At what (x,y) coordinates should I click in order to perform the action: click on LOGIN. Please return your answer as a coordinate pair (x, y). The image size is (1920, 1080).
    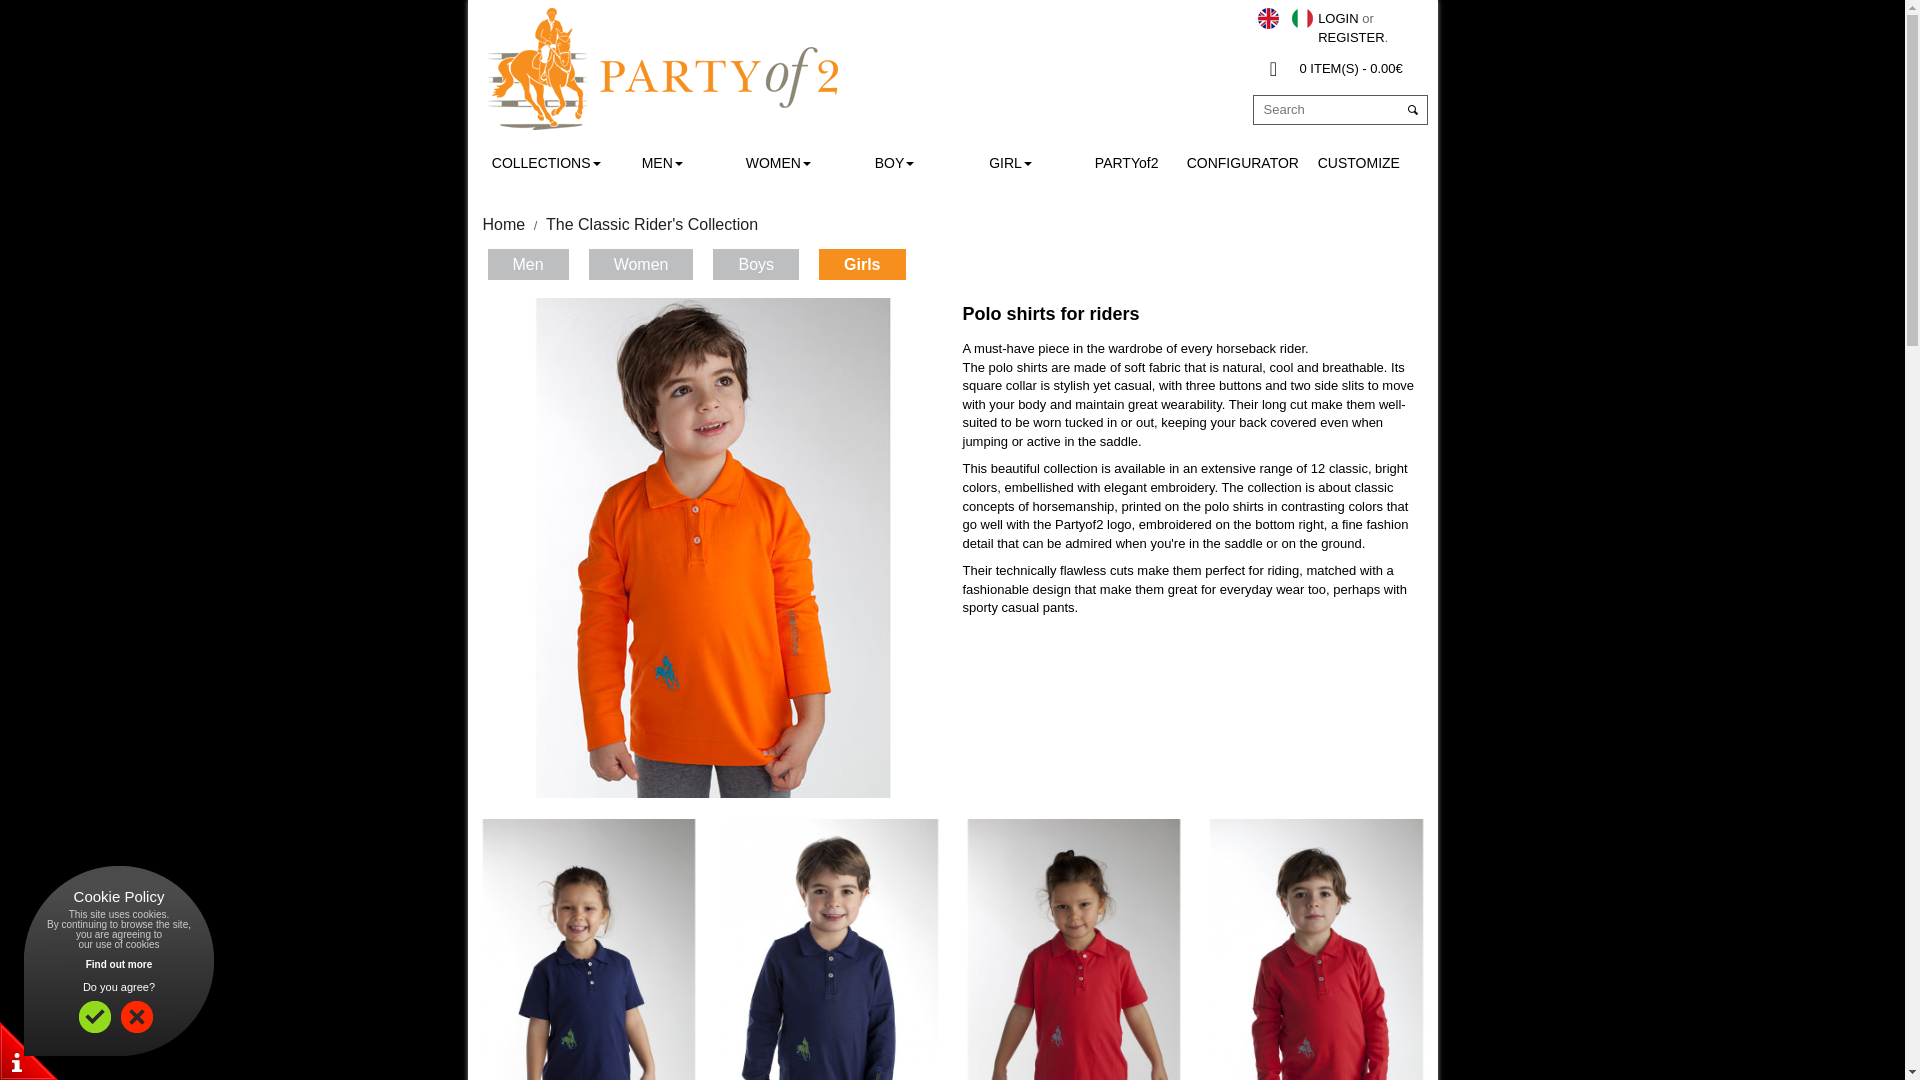
    Looking at the image, I should click on (1337, 18).